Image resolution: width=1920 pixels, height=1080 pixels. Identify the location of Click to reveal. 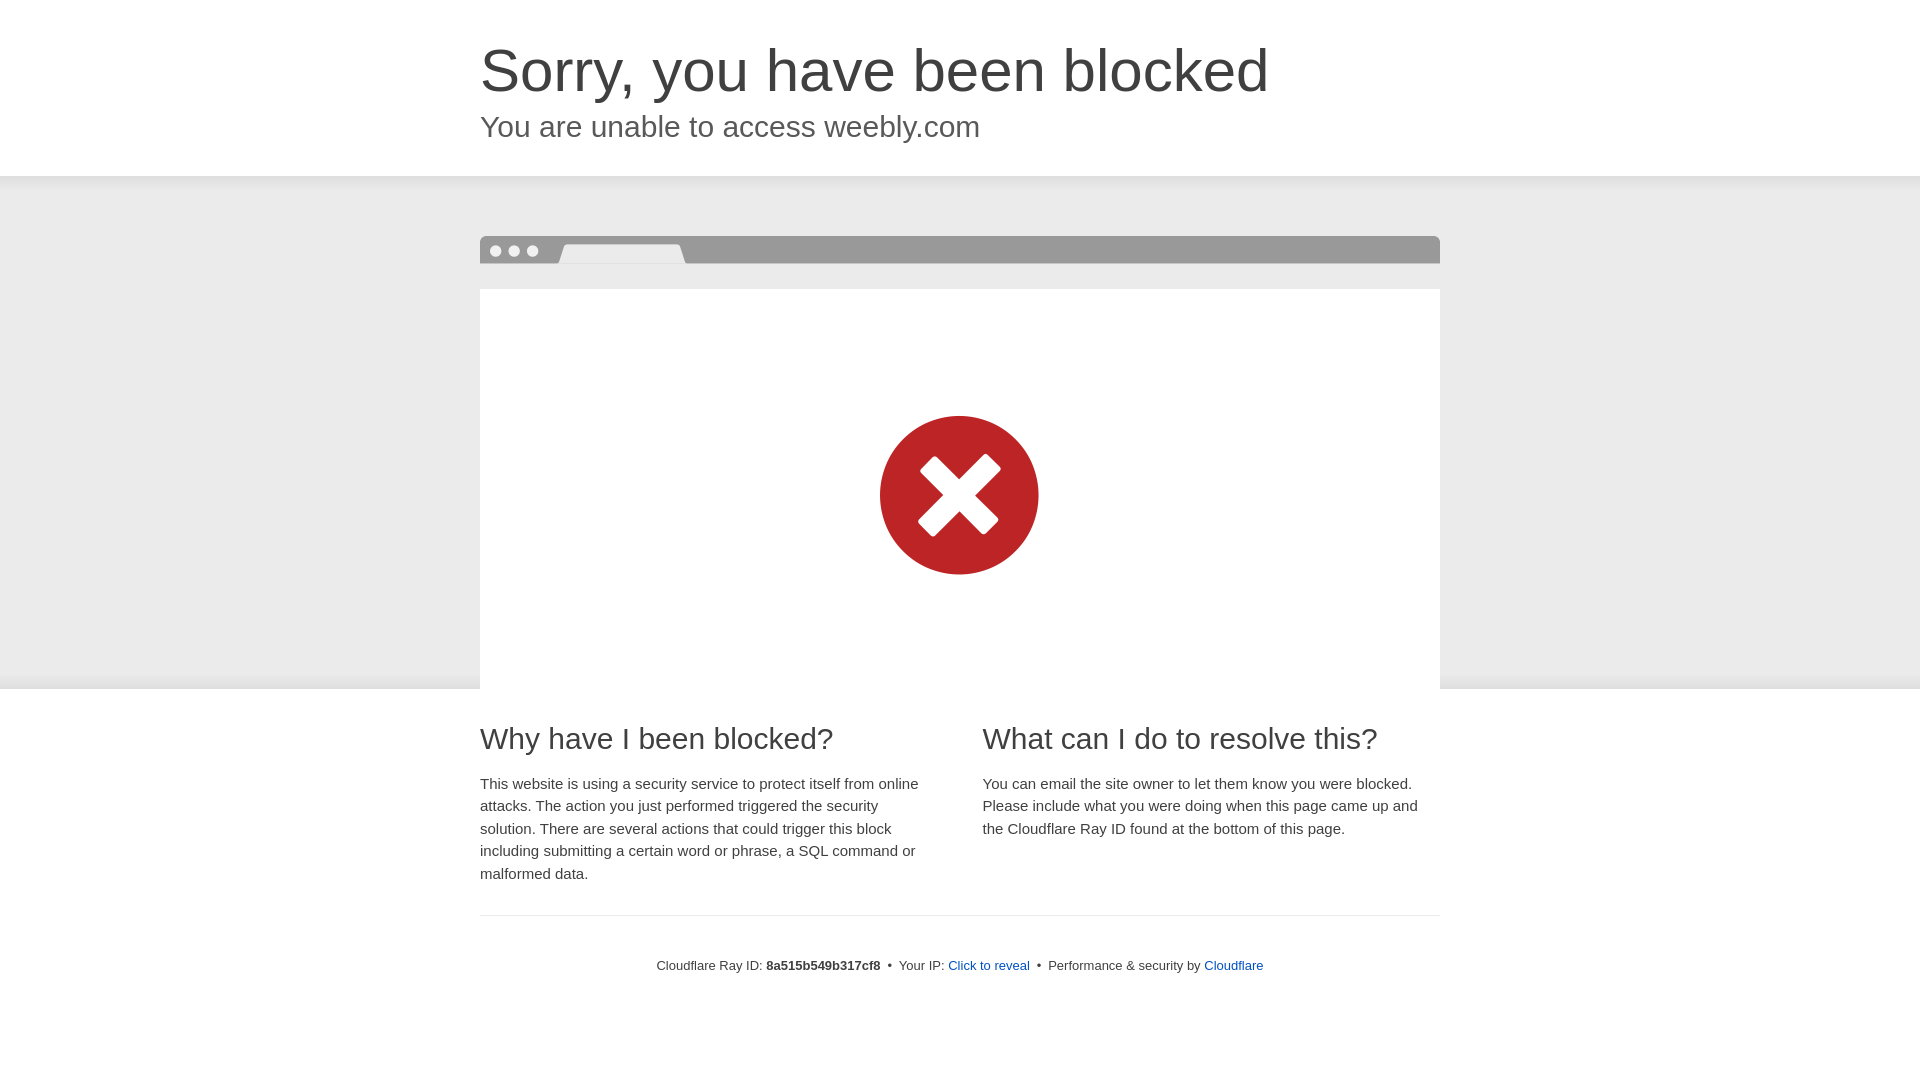
(988, 966).